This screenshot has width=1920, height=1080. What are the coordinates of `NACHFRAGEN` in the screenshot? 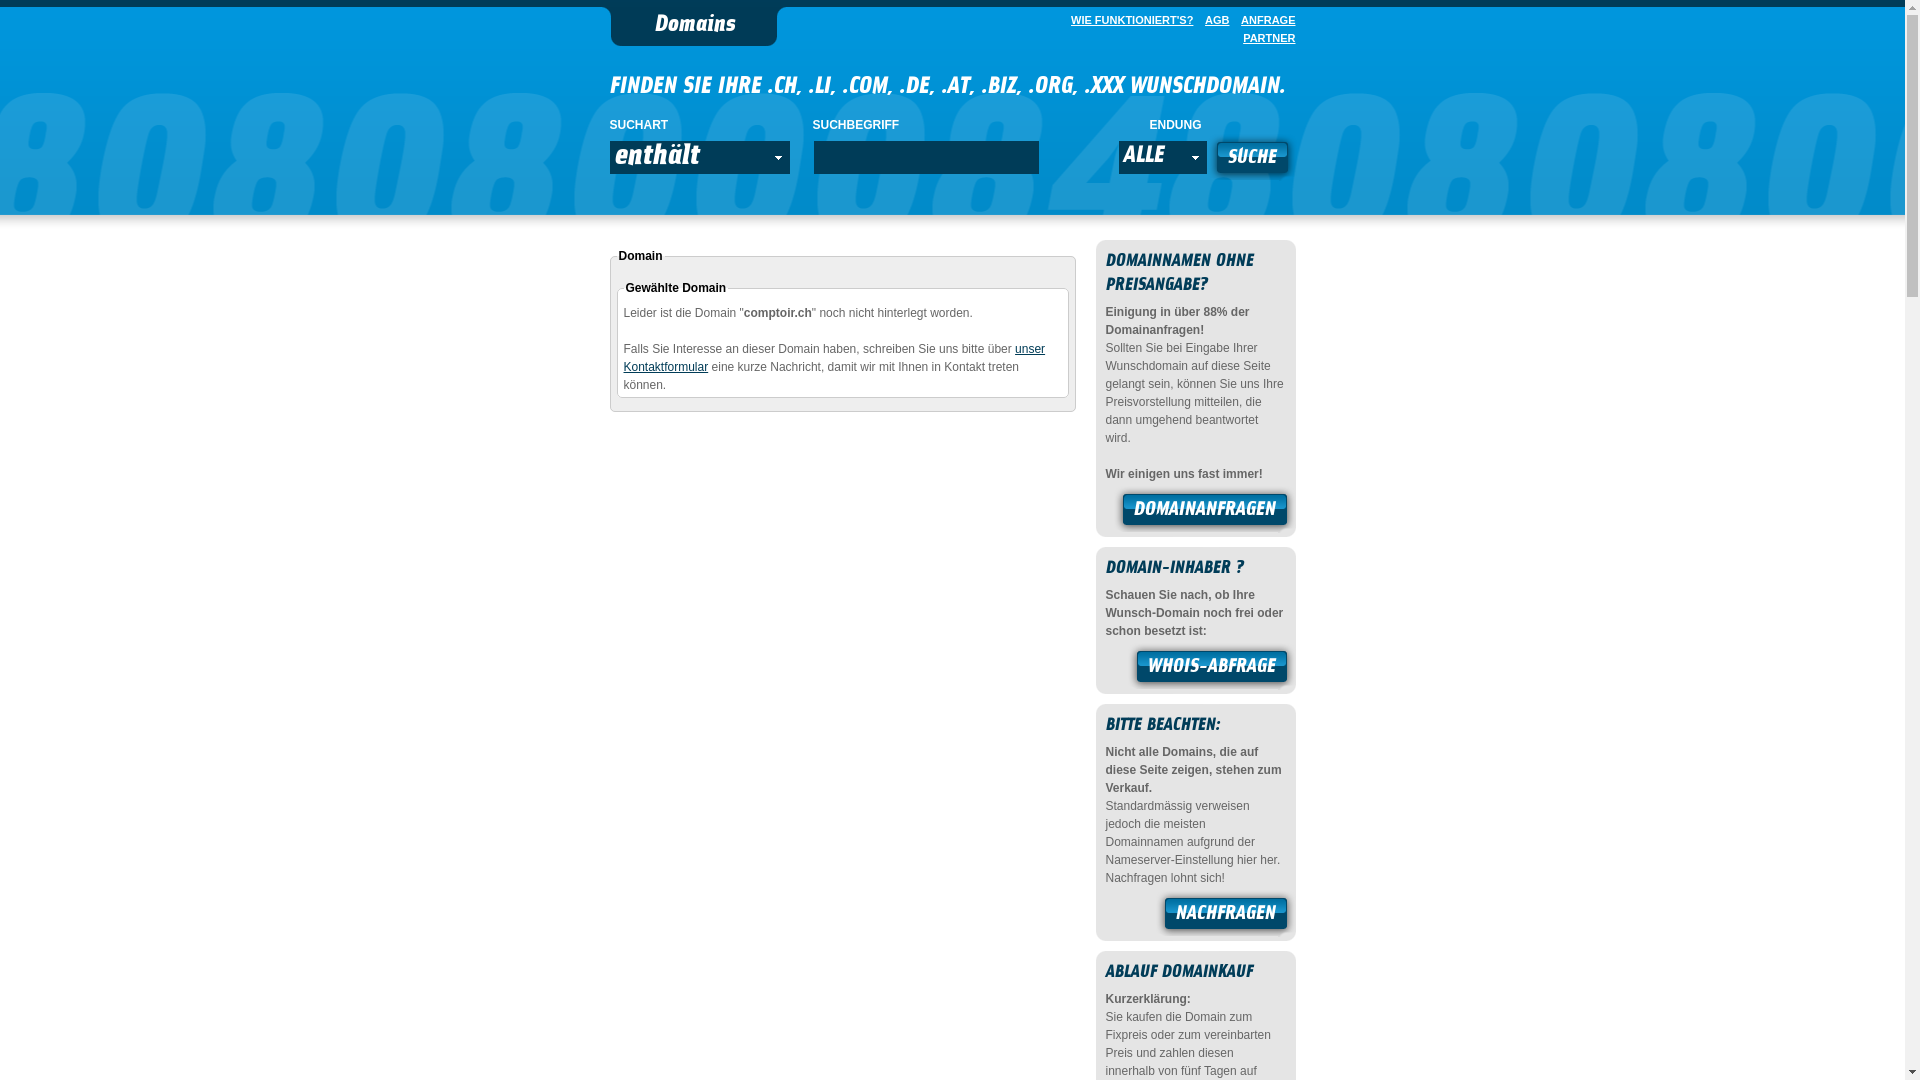 It's located at (1226, 916).